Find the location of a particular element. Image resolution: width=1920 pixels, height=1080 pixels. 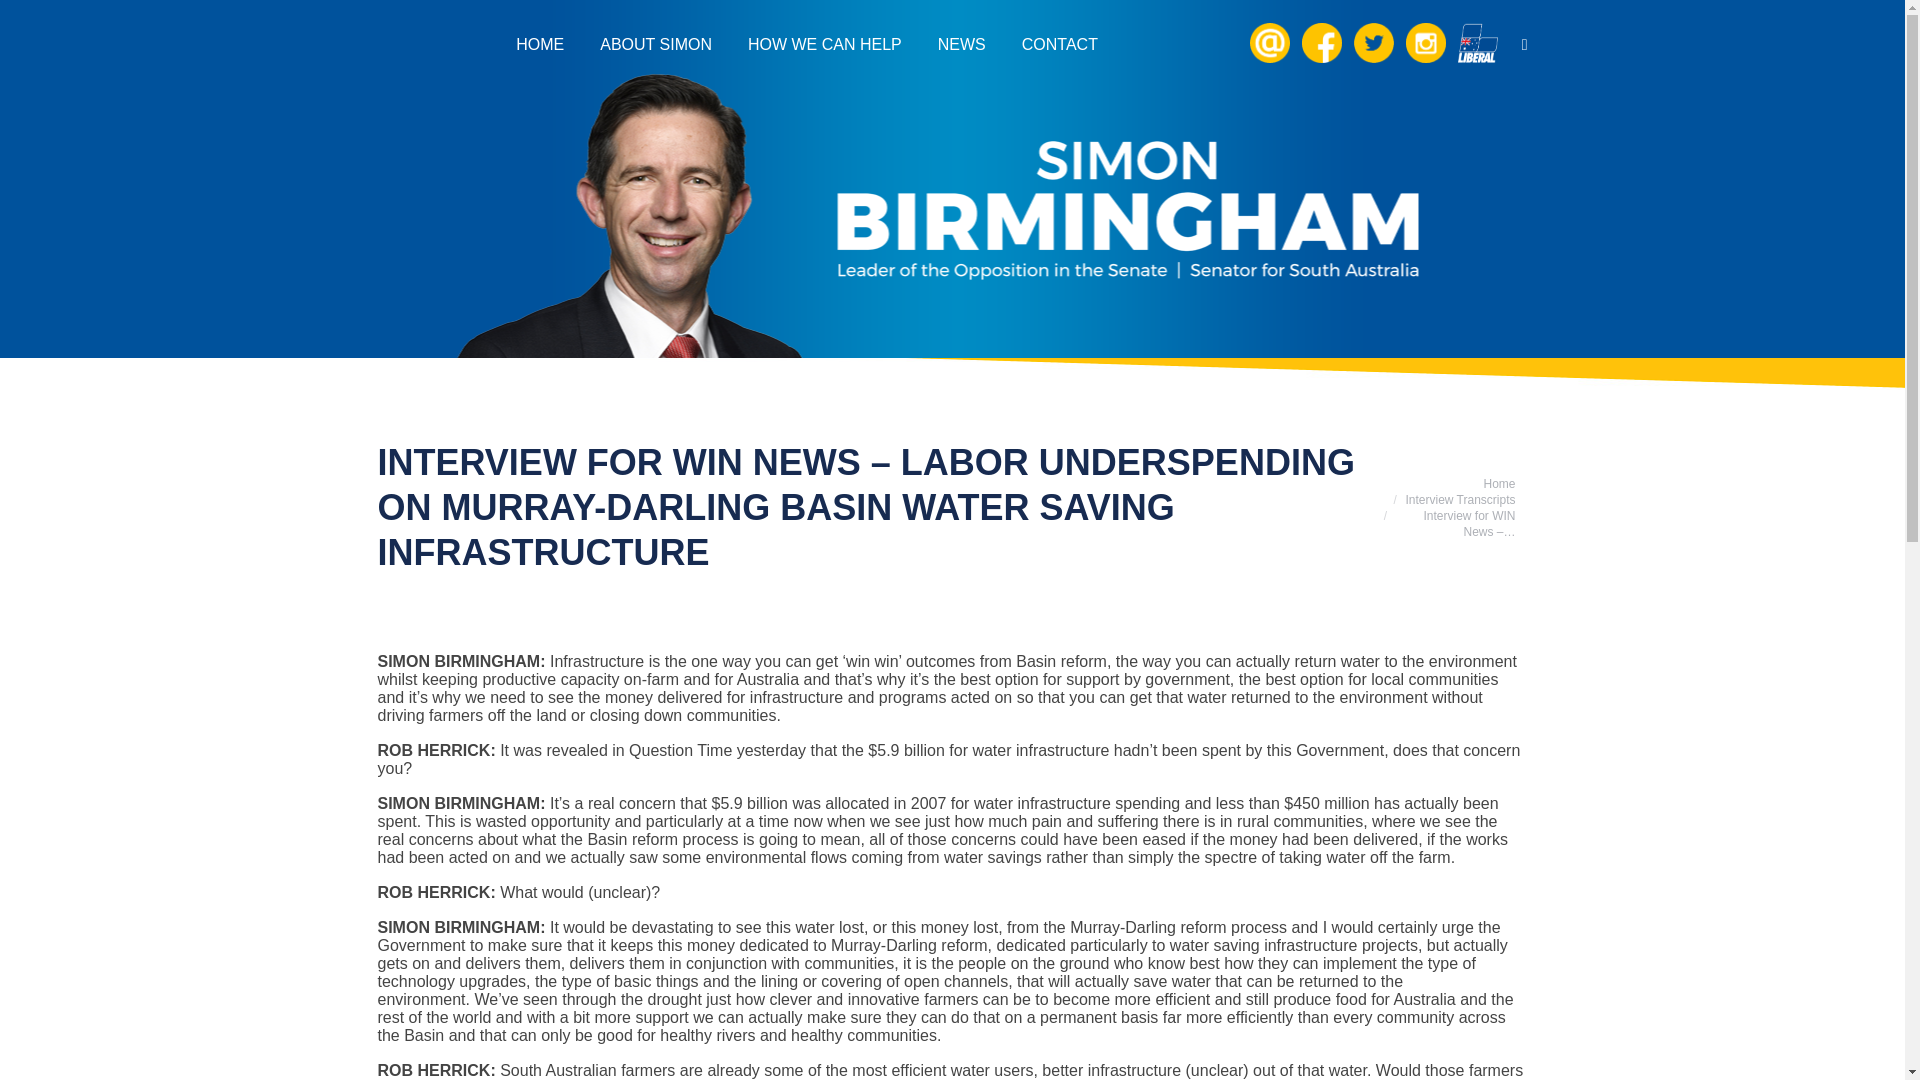

Go! is located at coordinates (30, 20).